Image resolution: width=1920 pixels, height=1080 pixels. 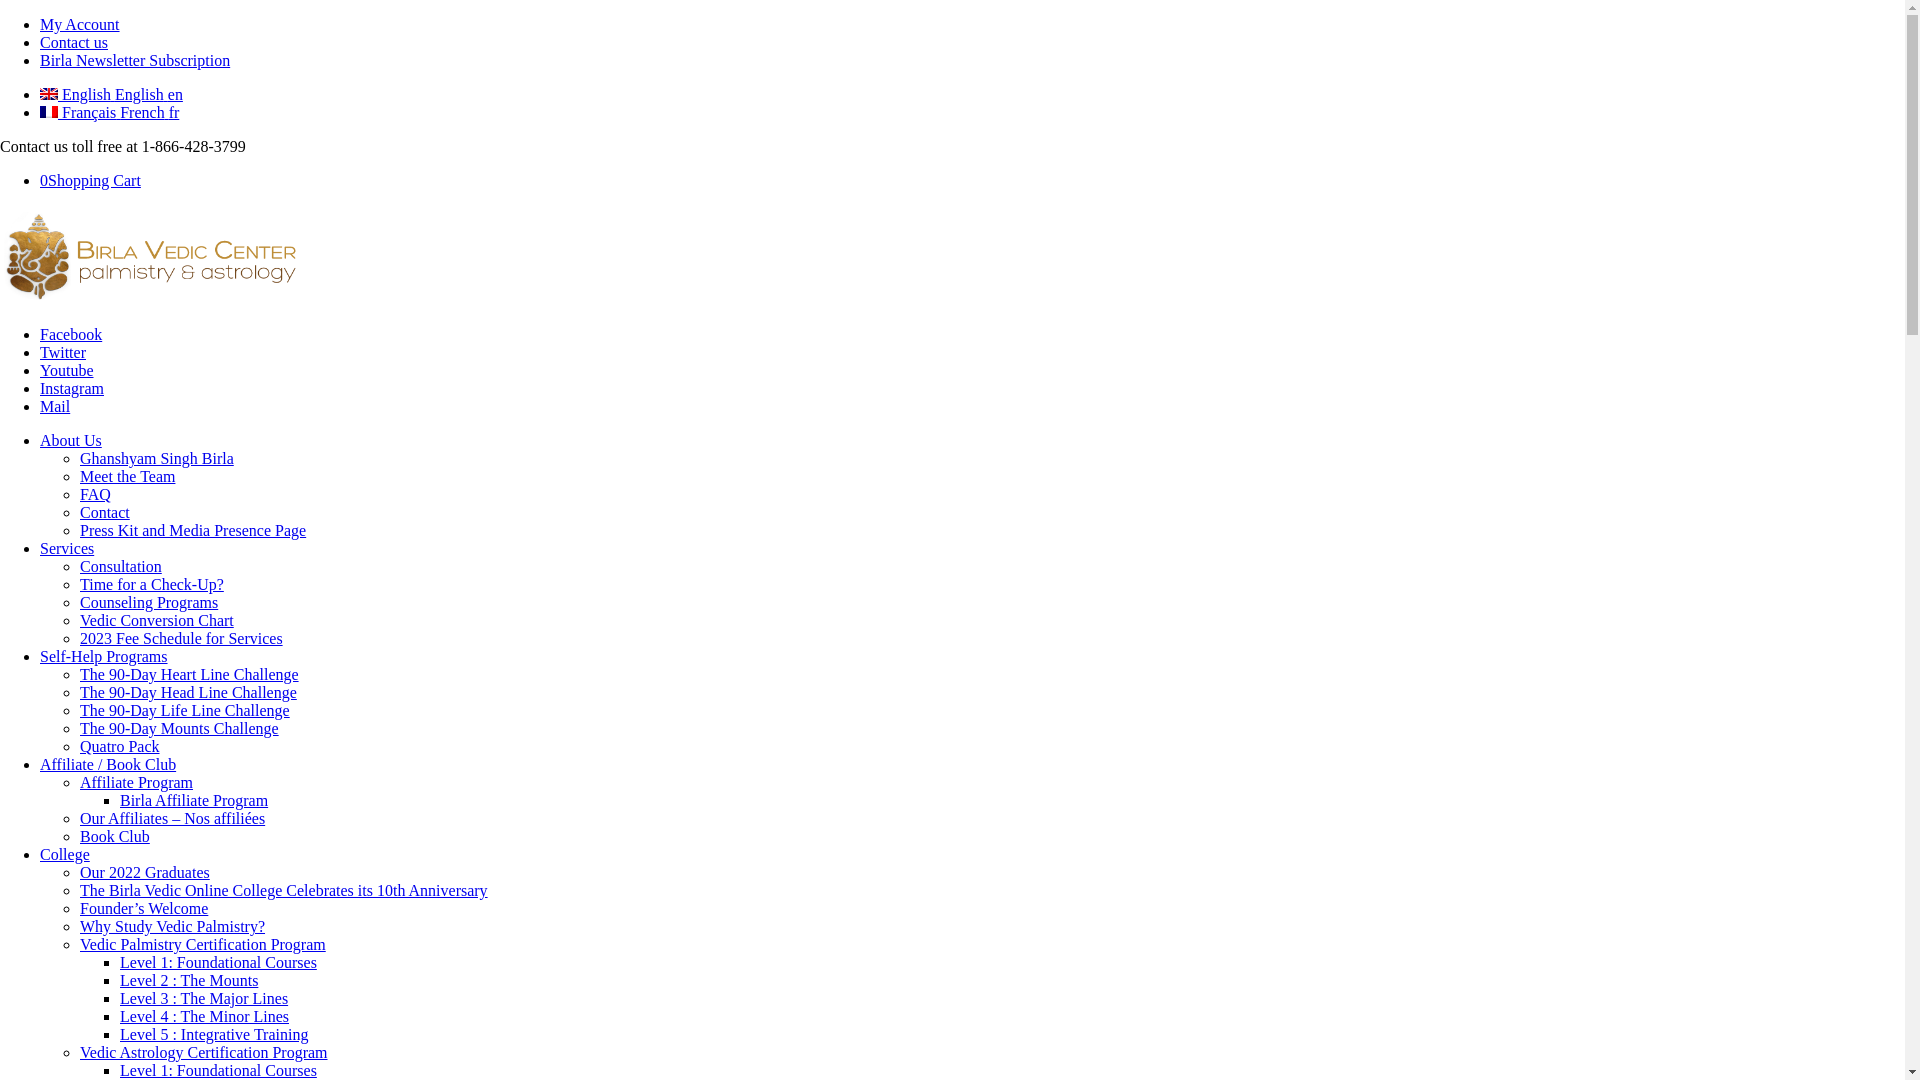 What do you see at coordinates (65, 854) in the screenshot?
I see `College` at bounding box center [65, 854].